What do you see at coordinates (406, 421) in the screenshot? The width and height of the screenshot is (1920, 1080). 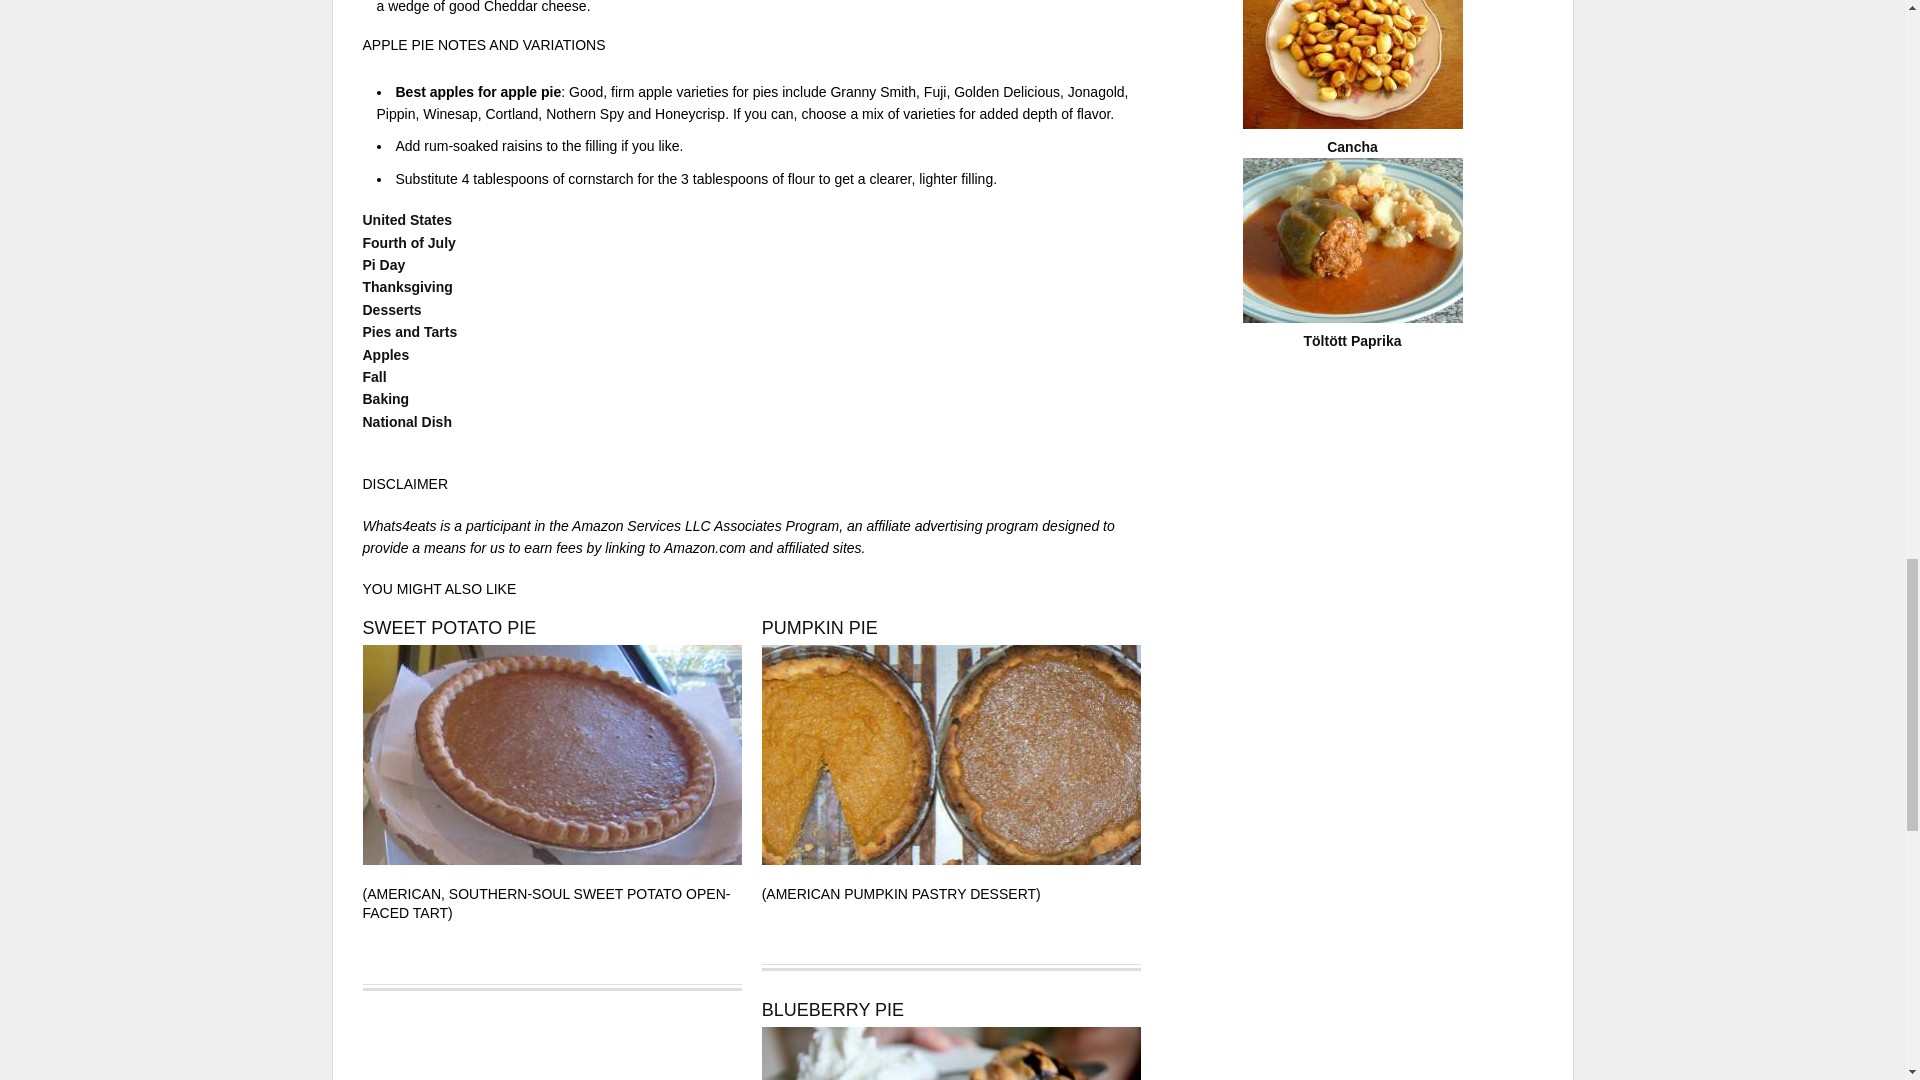 I see `National Dish` at bounding box center [406, 421].